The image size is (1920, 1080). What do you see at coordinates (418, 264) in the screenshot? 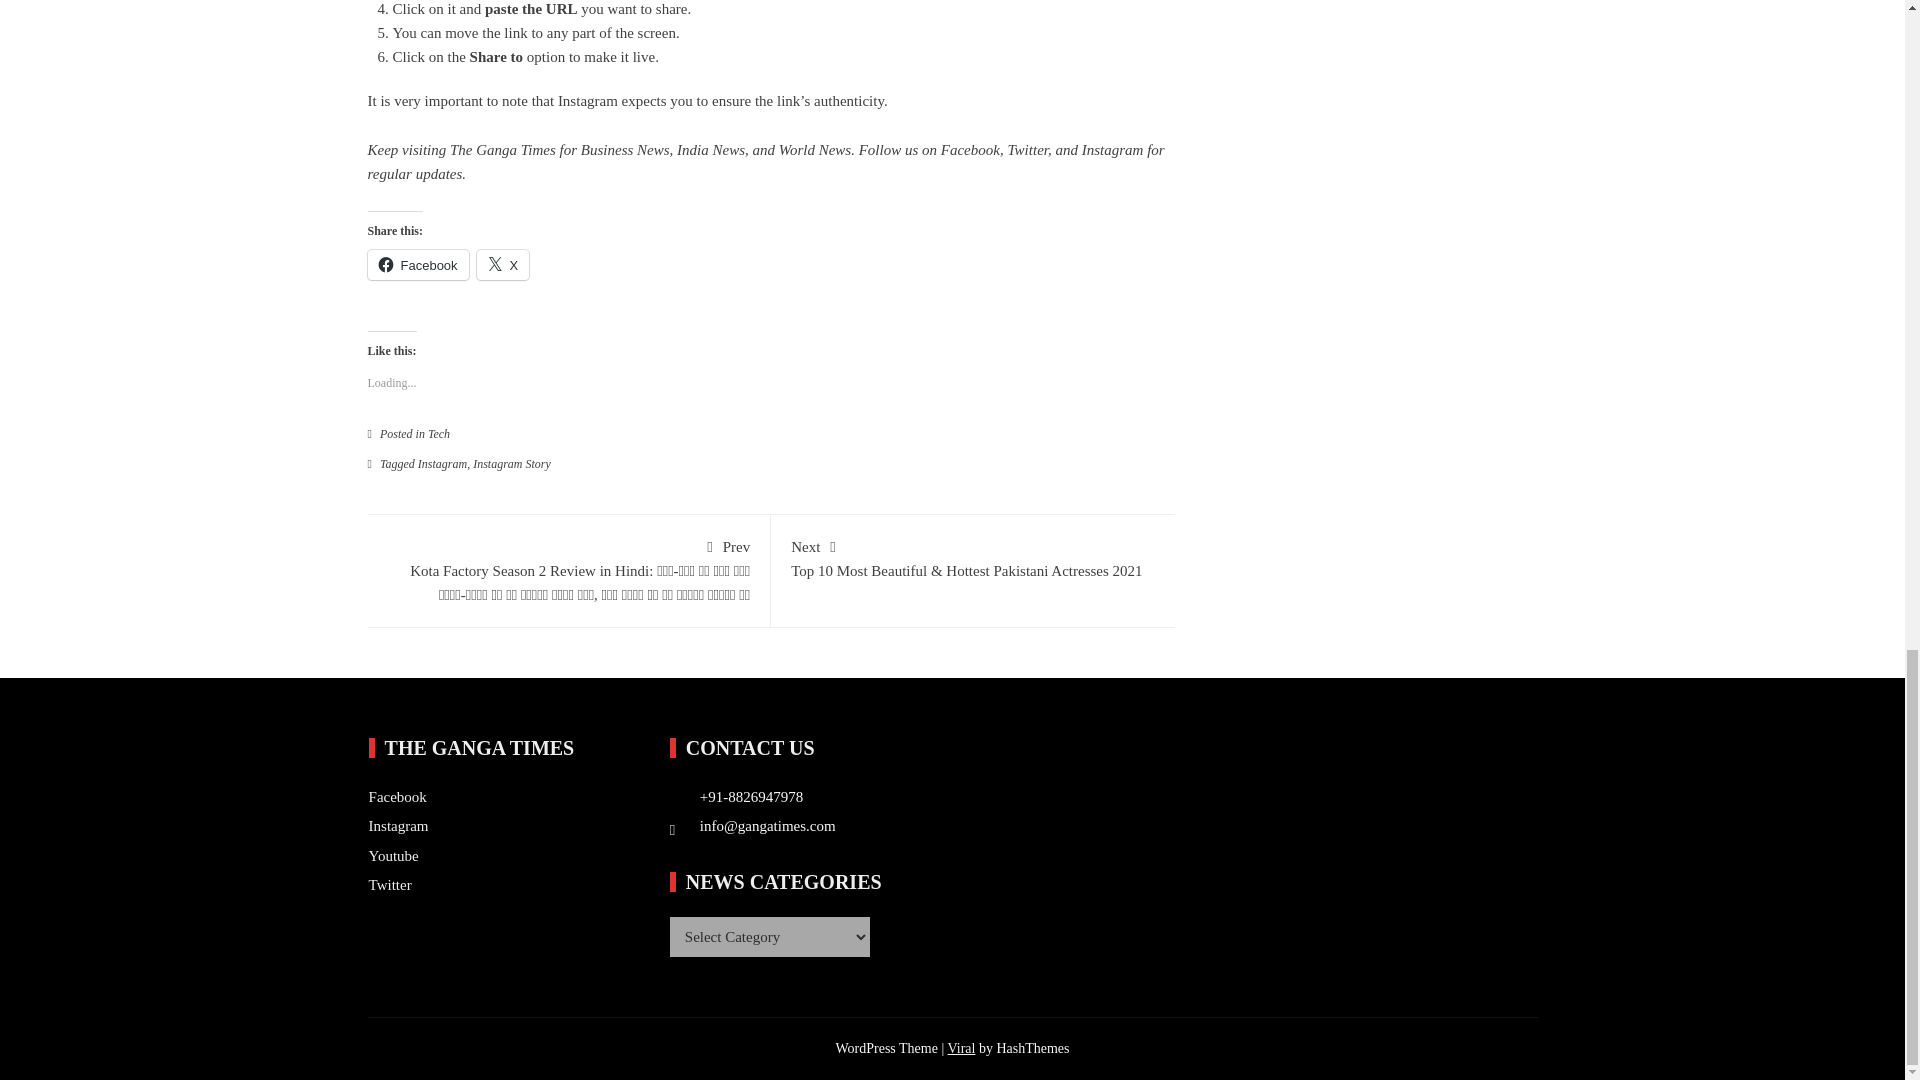
I see `Facebook` at bounding box center [418, 264].